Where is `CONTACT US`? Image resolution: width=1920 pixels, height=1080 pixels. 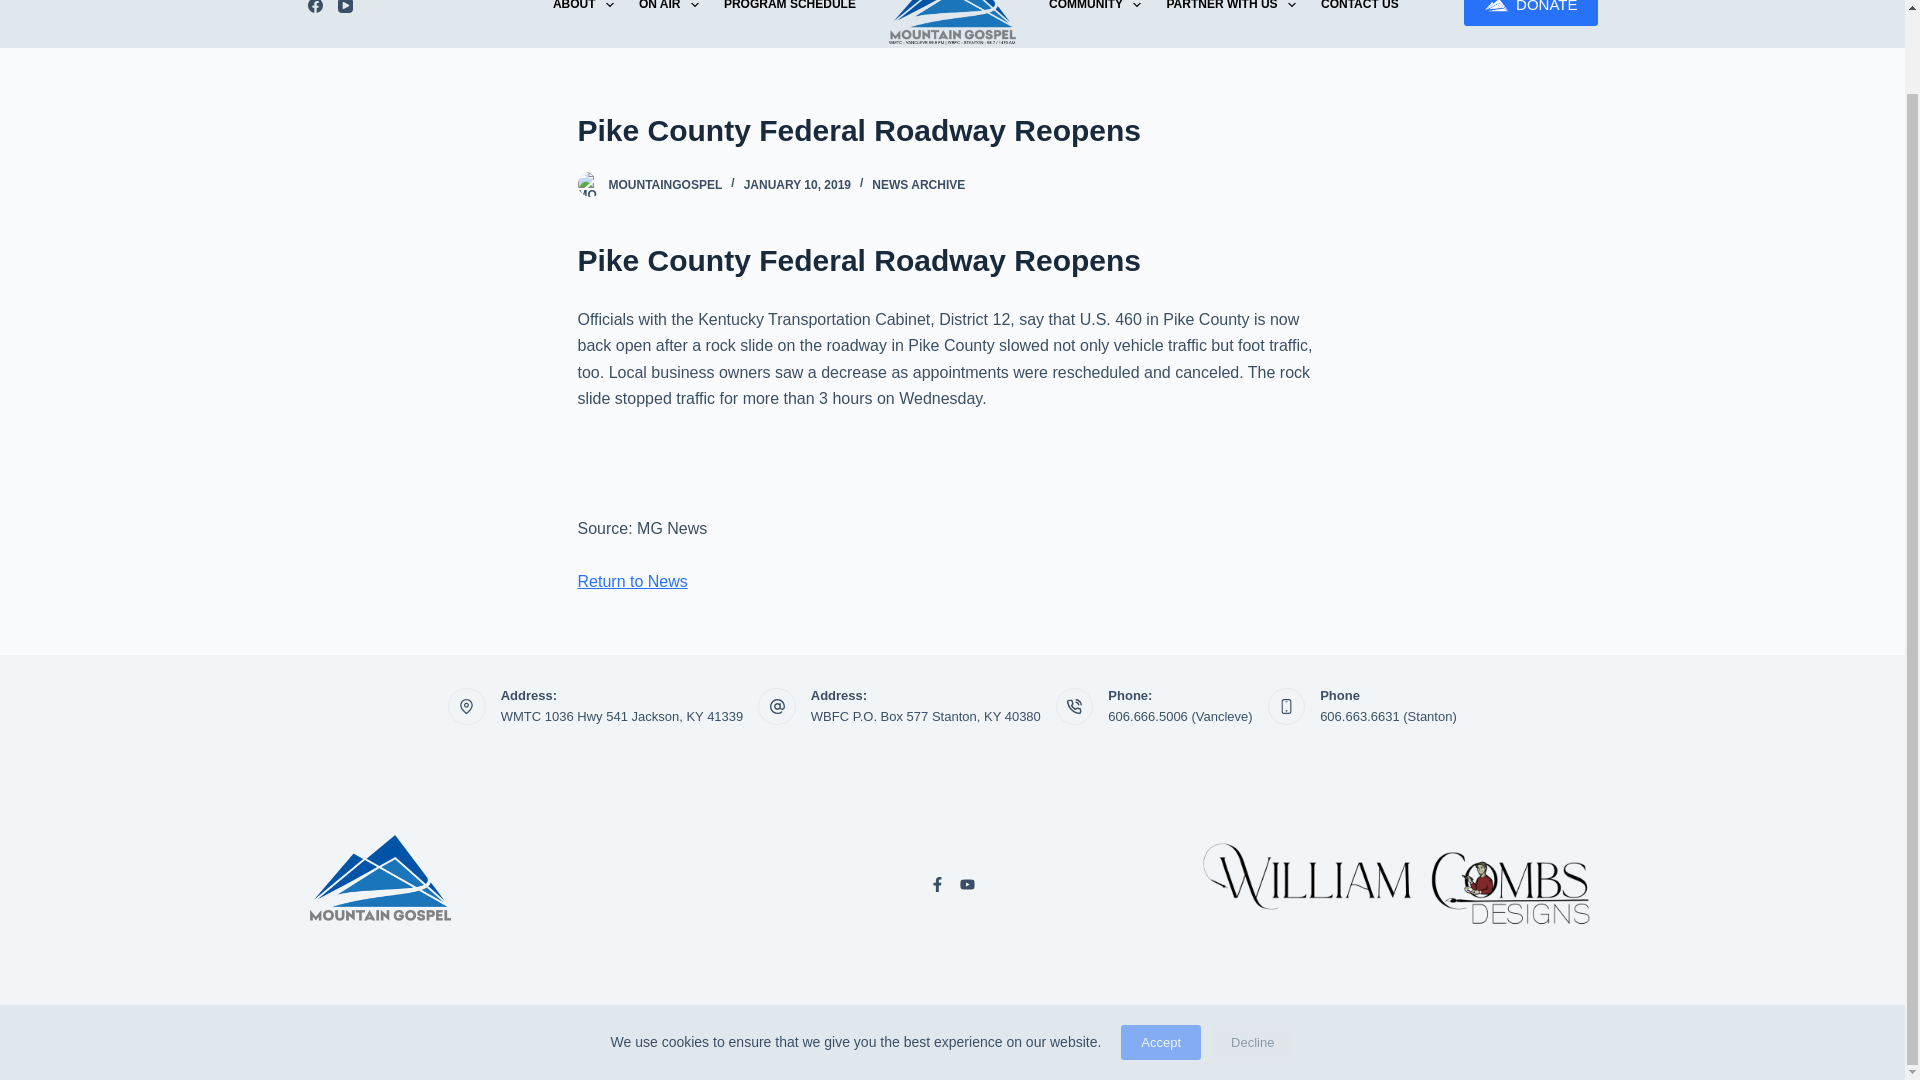 CONTACT US is located at coordinates (1359, 24).